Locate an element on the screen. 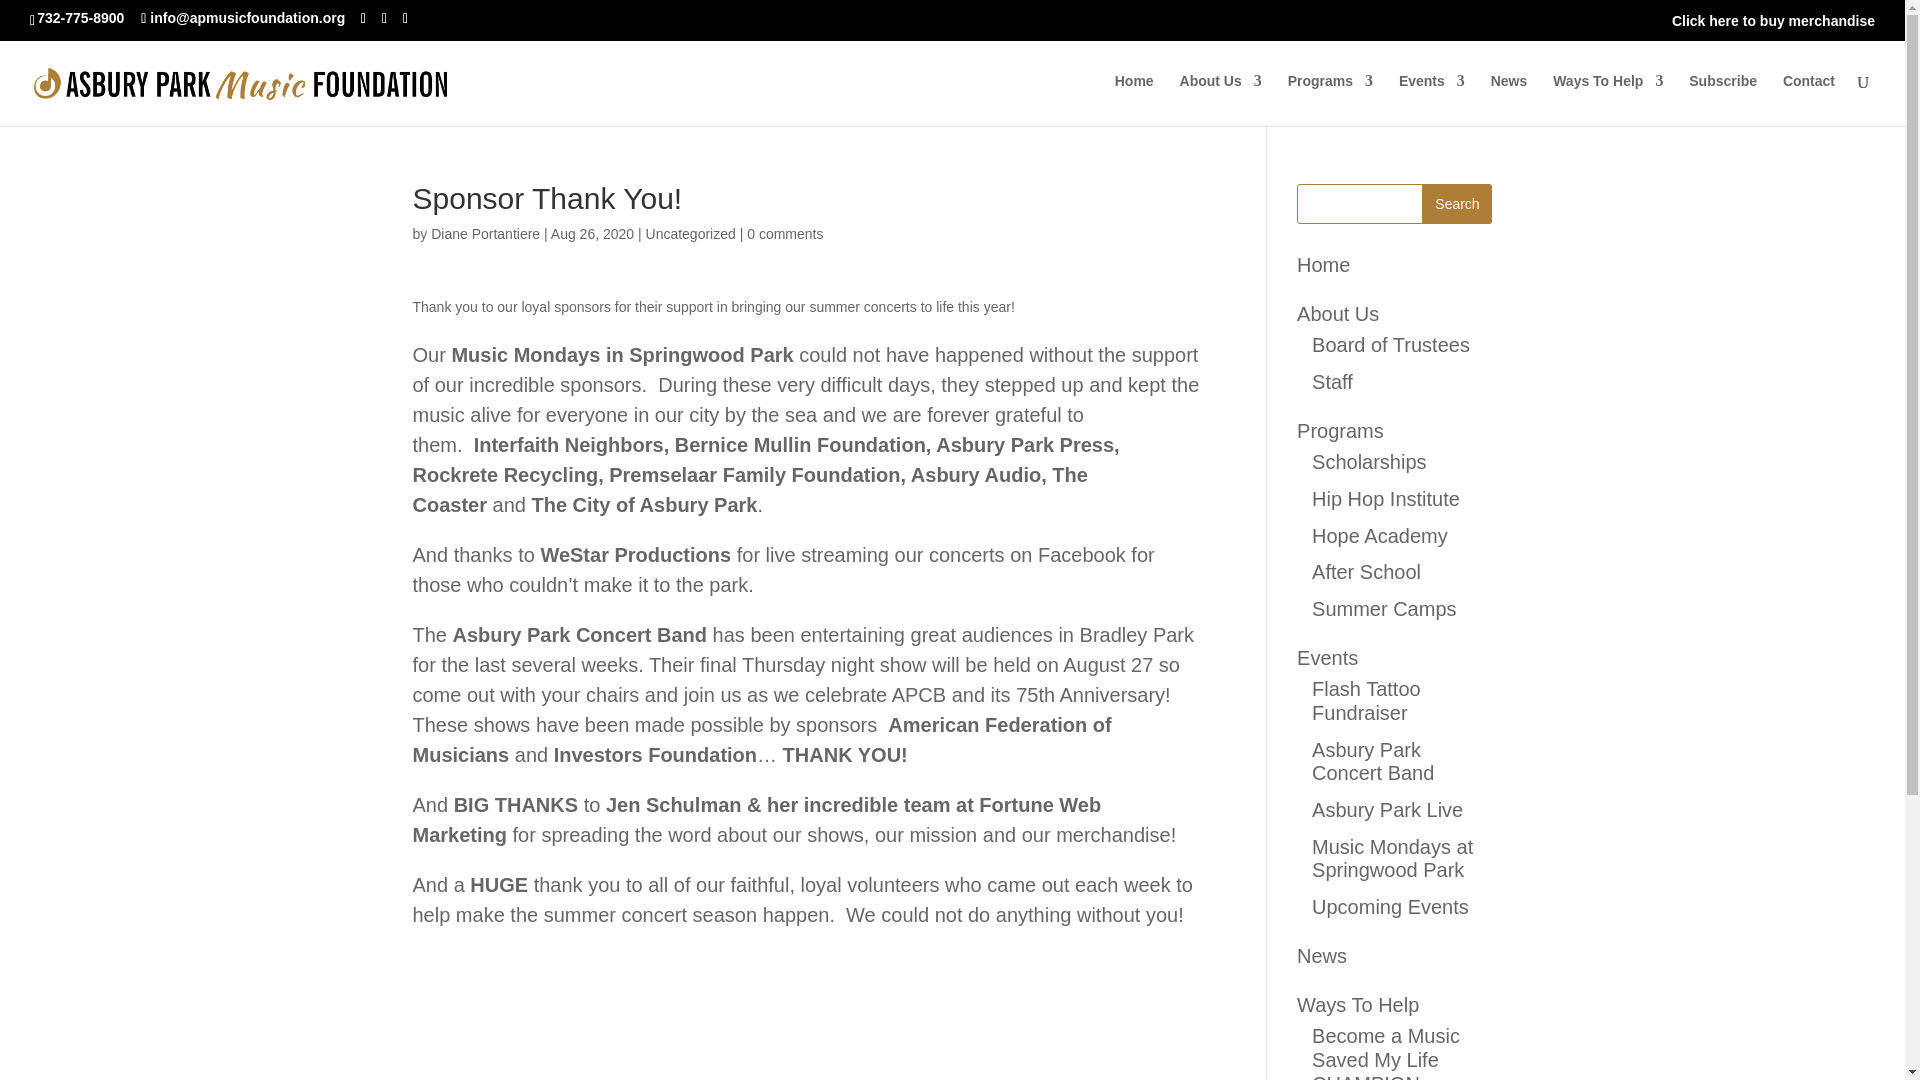 The width and height of the screenshot is (1920, 1080). DONATE NOW is located at coordinates (1607, 20).